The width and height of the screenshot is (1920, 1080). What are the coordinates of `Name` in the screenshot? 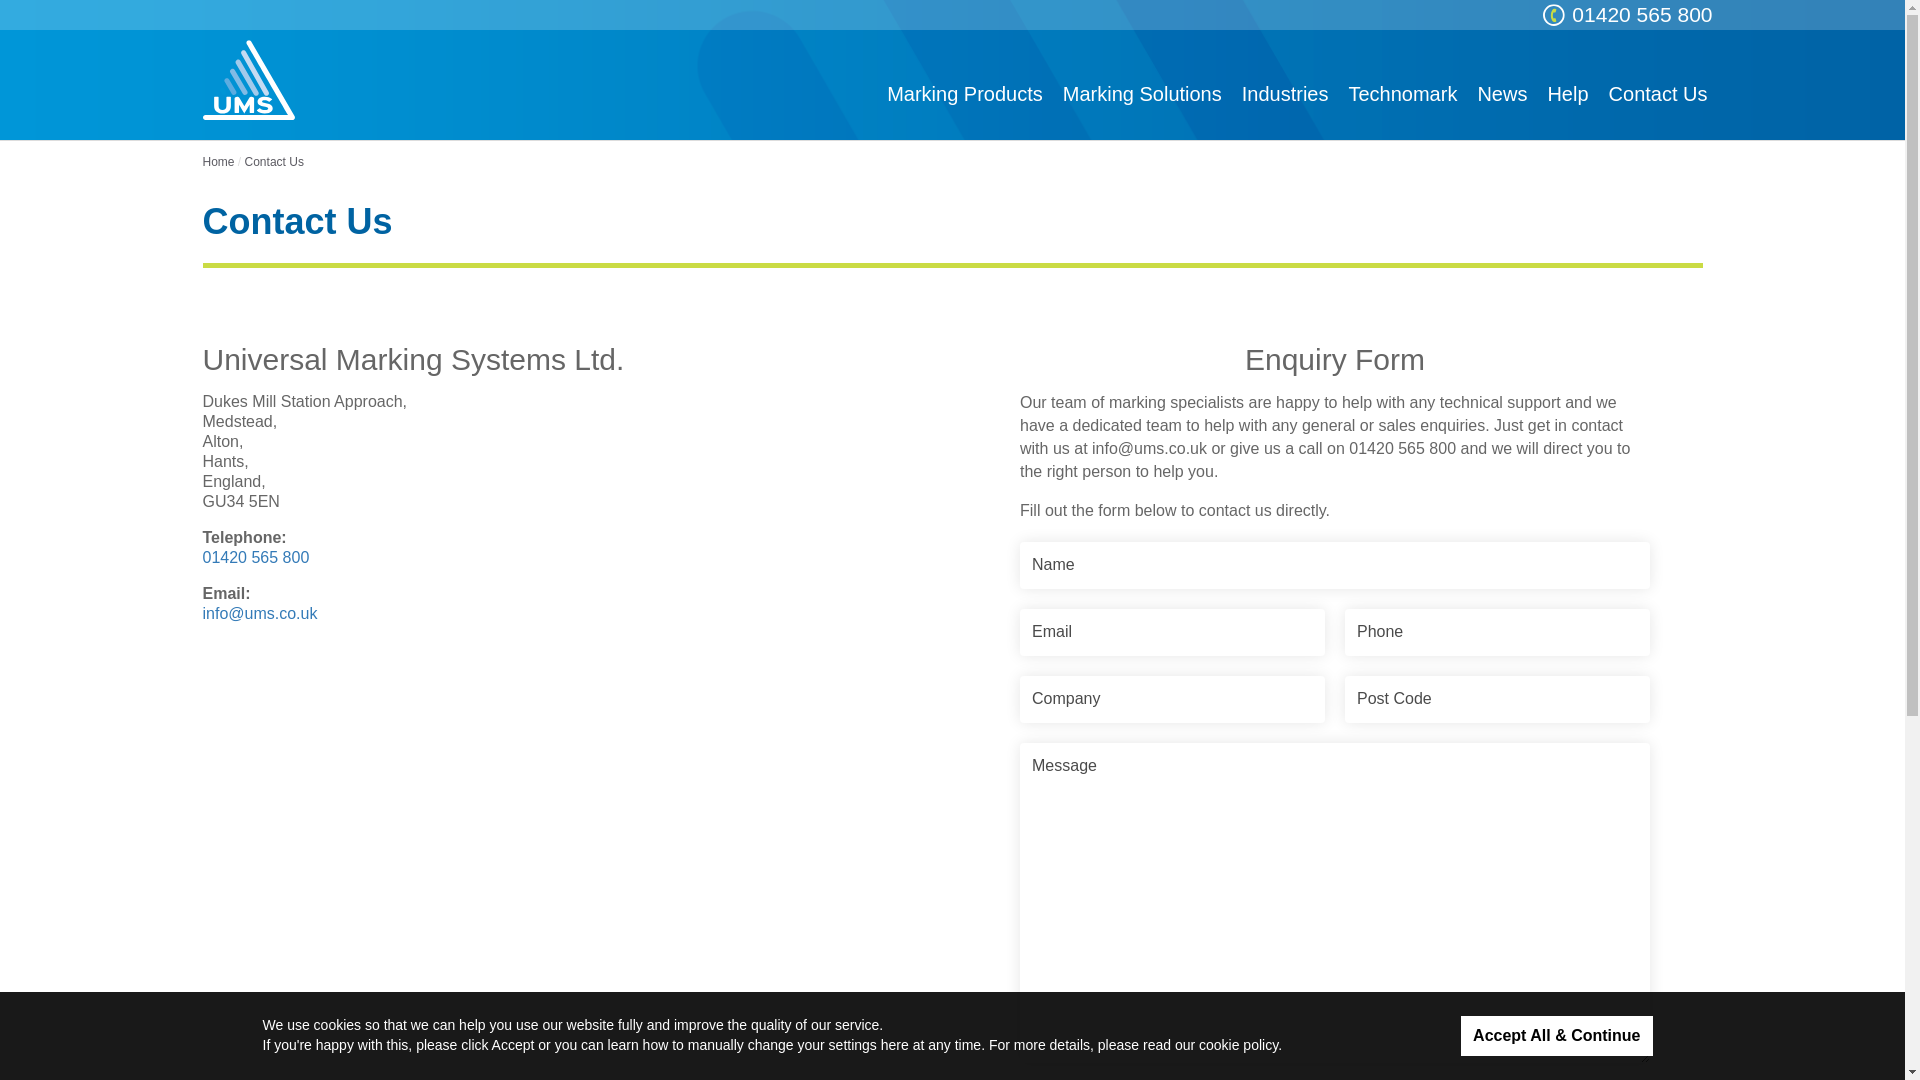 It's located at (1334, 565).